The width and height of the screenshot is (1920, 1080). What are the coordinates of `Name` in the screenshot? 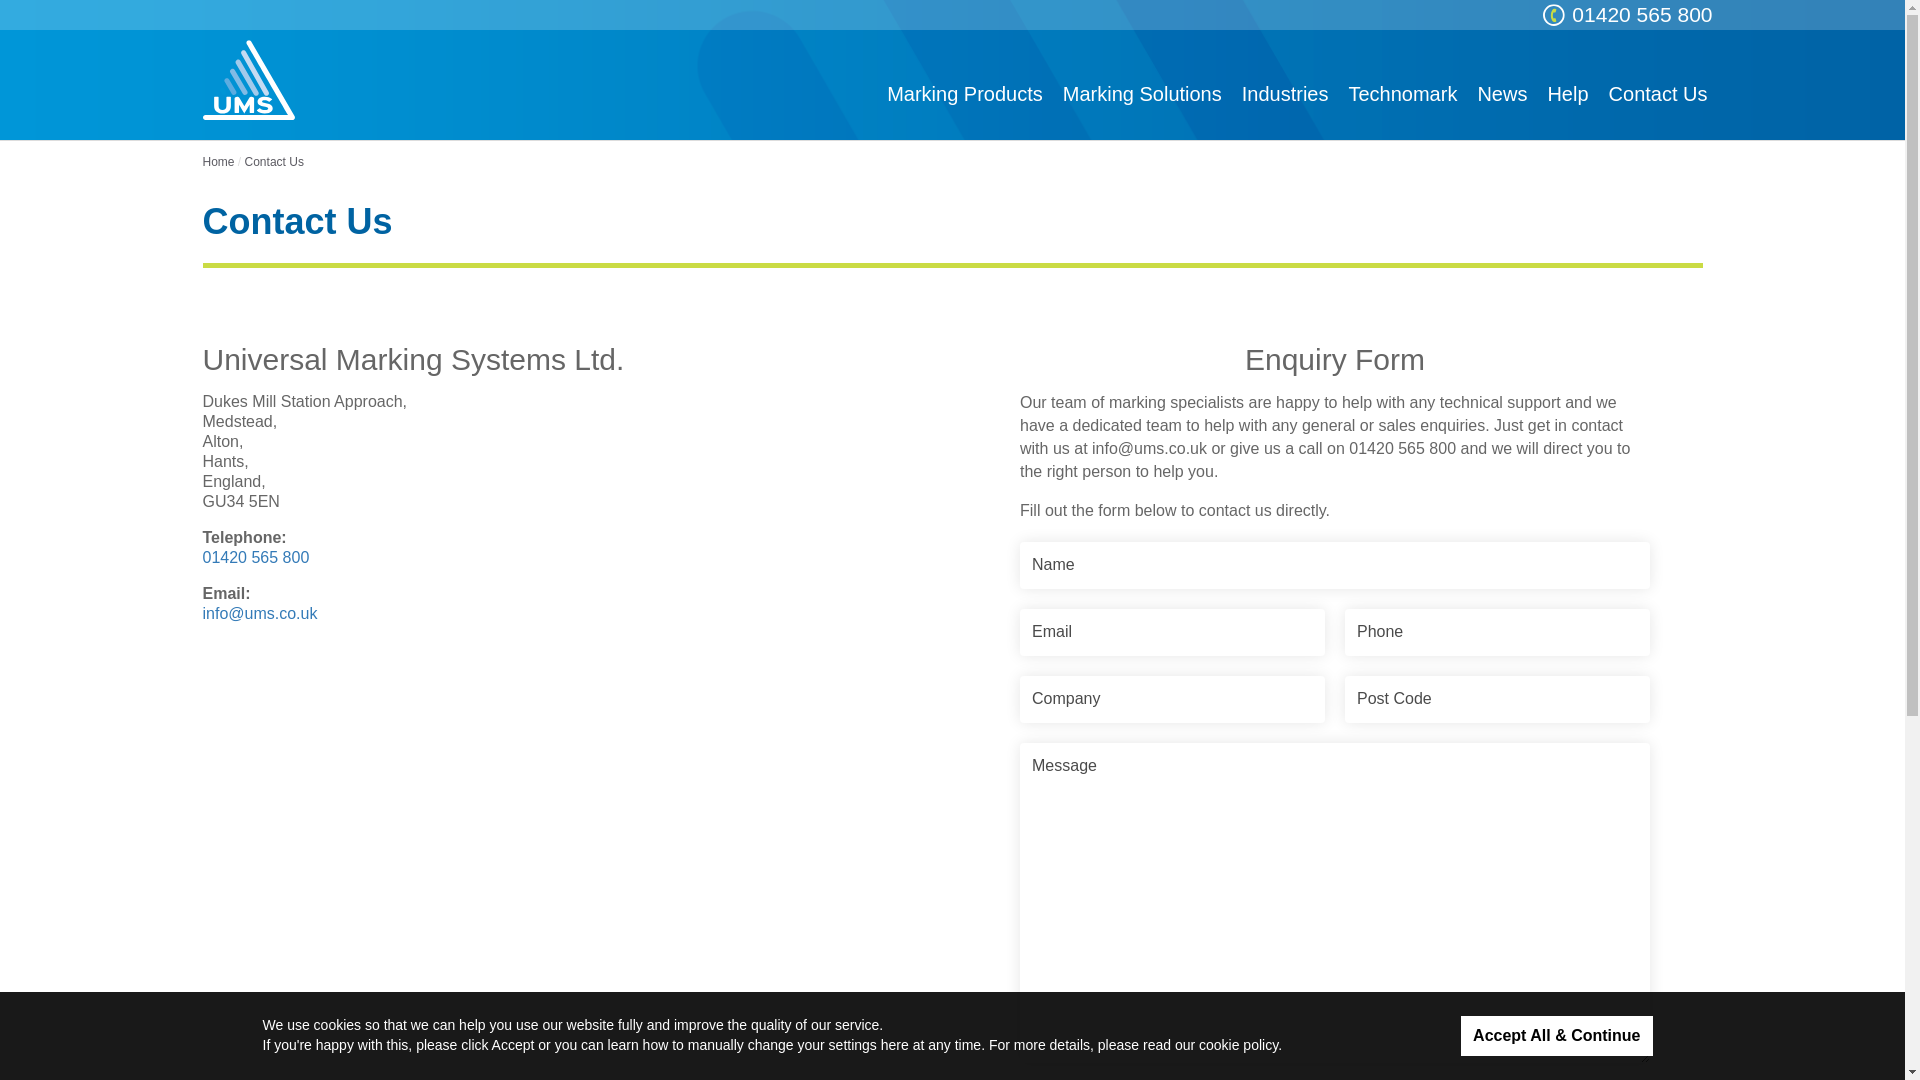 It's located at (1334, 565).